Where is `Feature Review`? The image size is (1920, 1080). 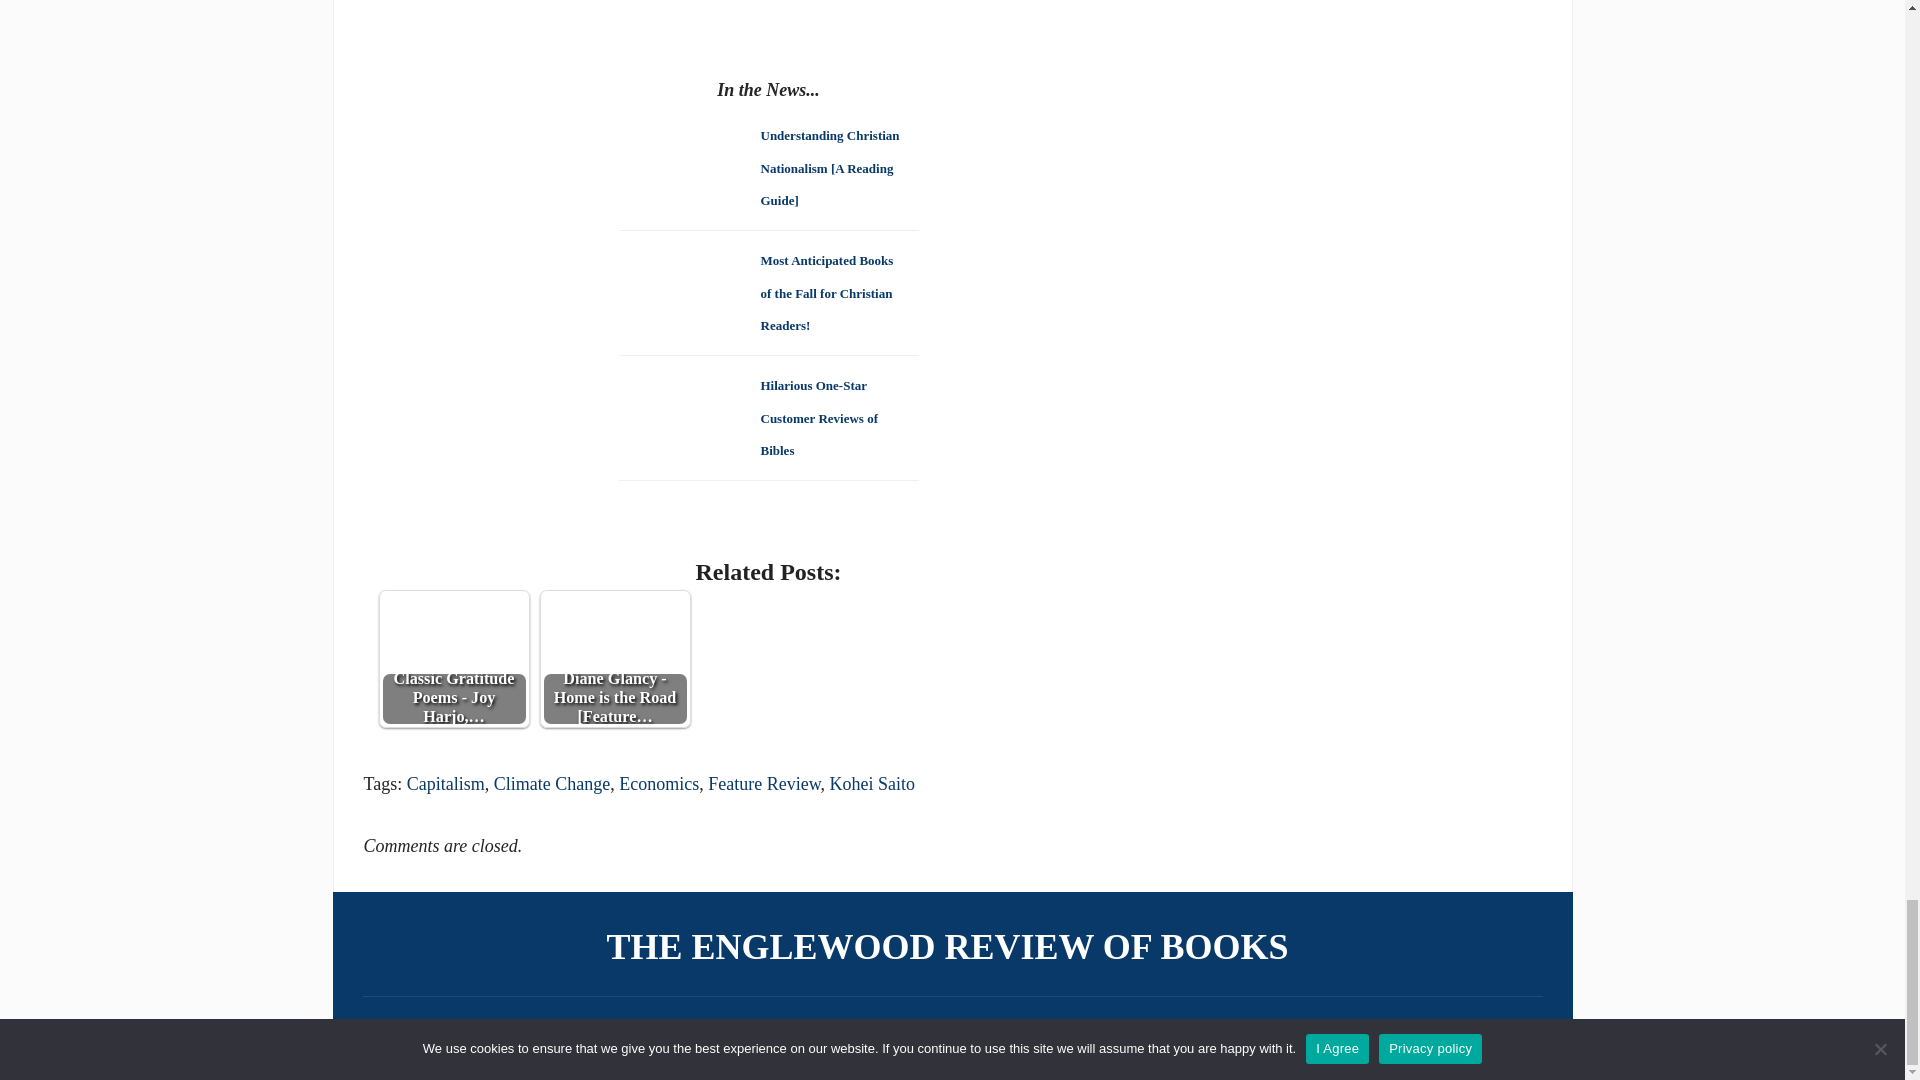 Feature Review is located at coordinates (764, 784).